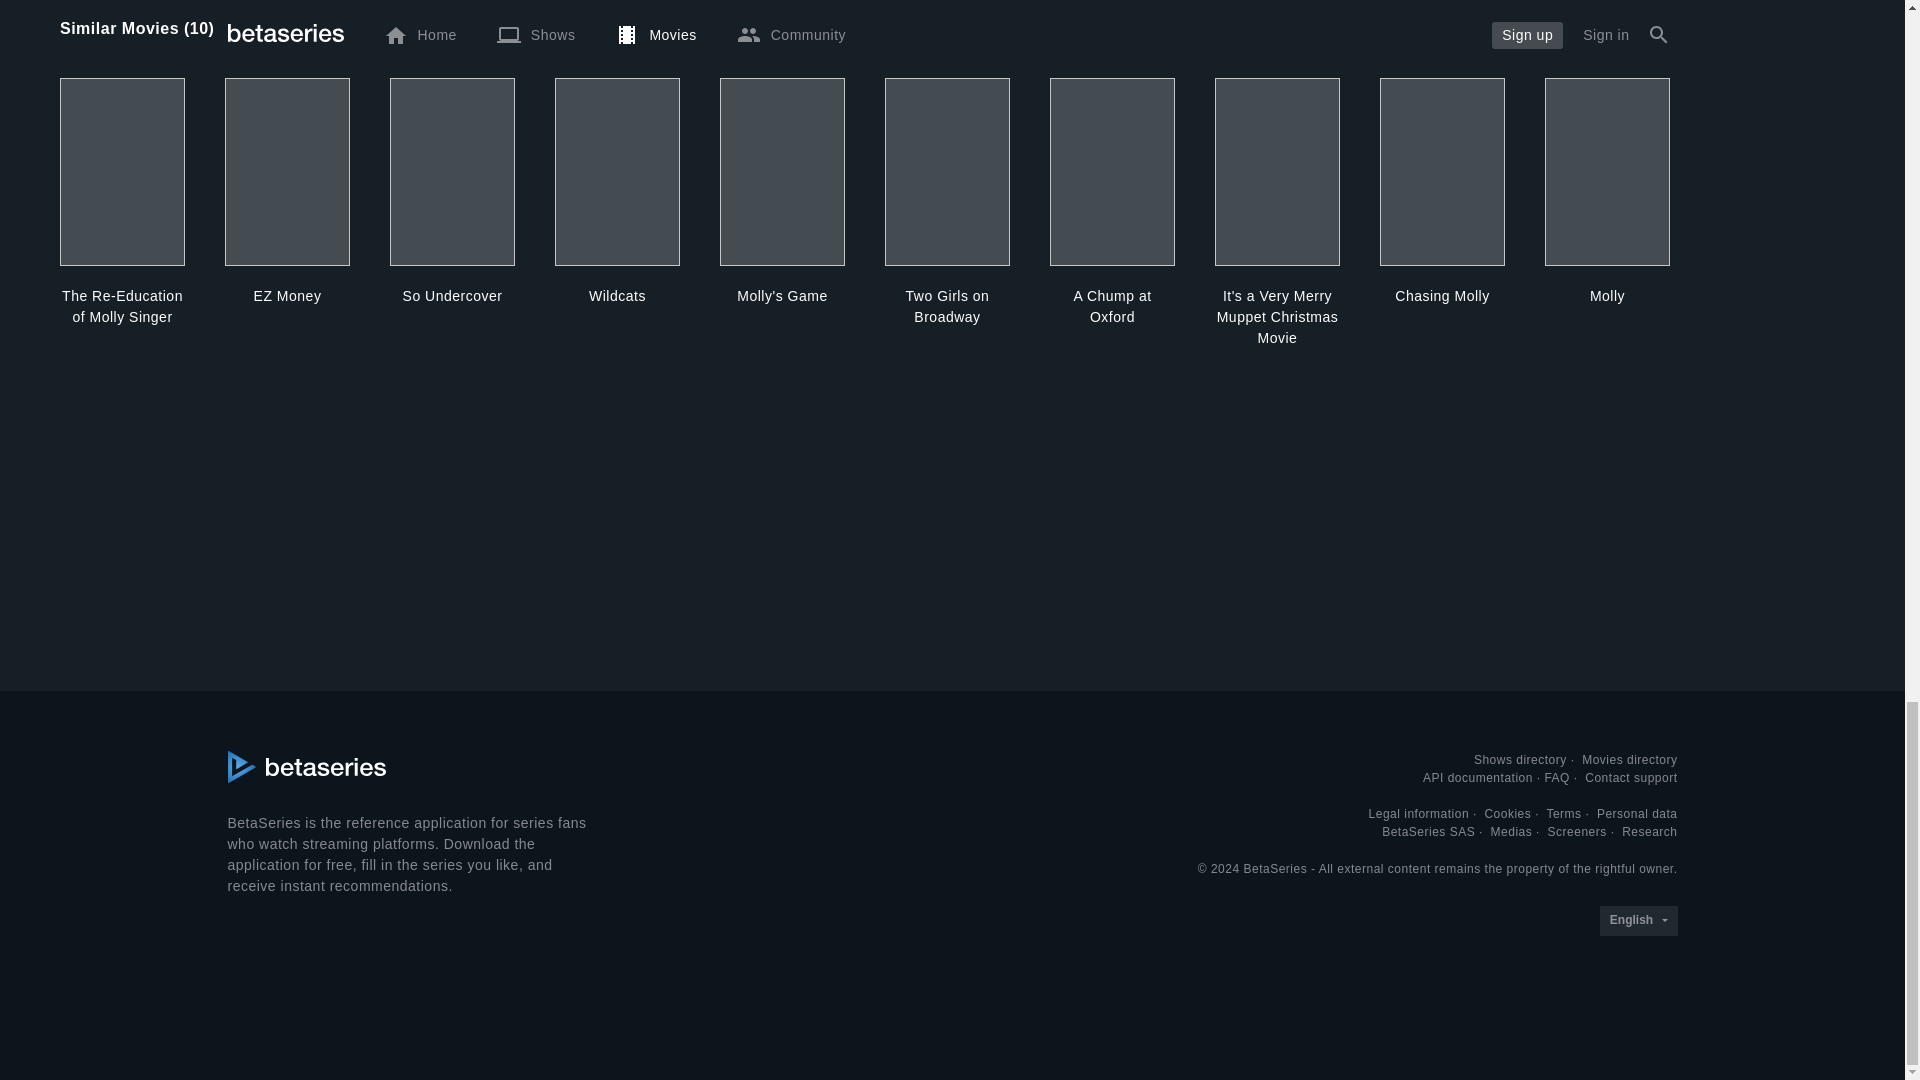  What do you see at coordinates (1442, 296) in the screenshot?
I see `Chasing Molly` at bounding box center [1442, 296].